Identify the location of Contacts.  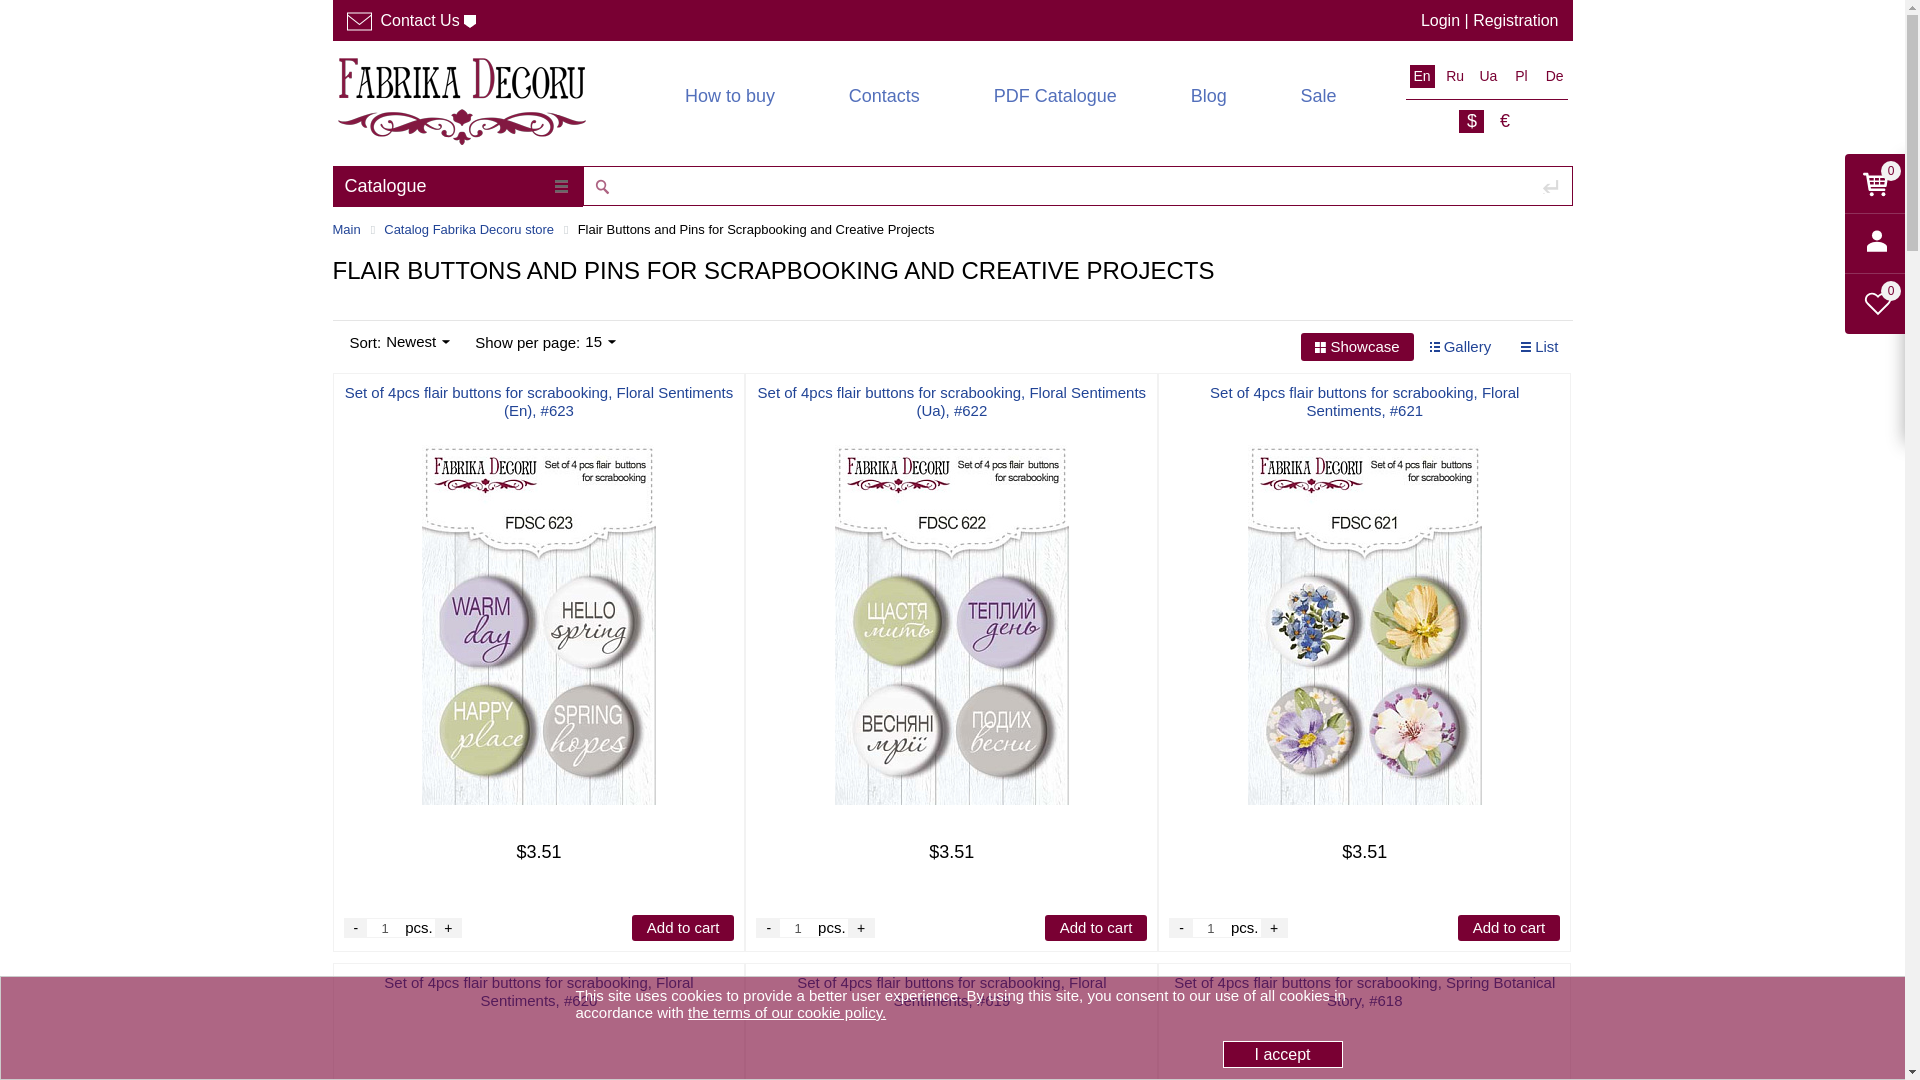
(884, 89).